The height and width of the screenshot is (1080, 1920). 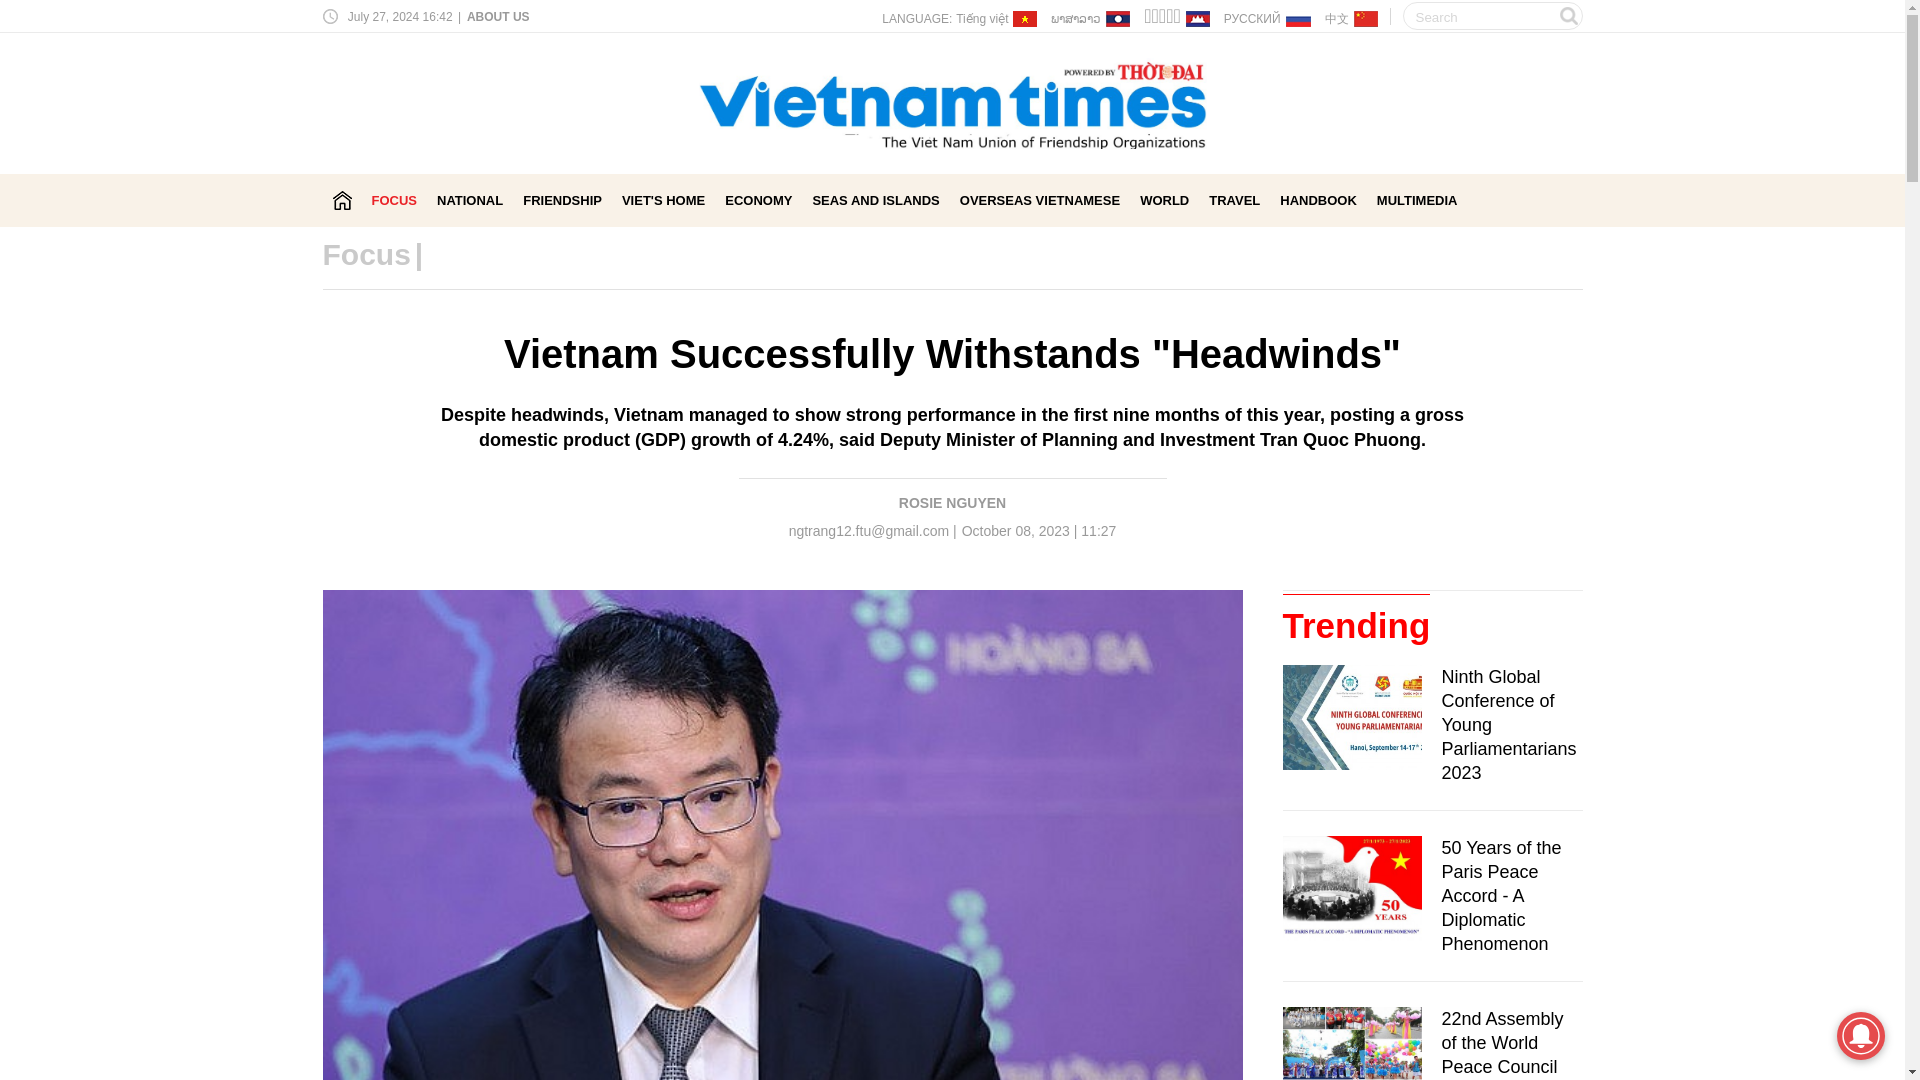 What do you see at coordinates (496, 16) in the screenshot?
I see `ABOUT US` at bounding box center [496, 16].